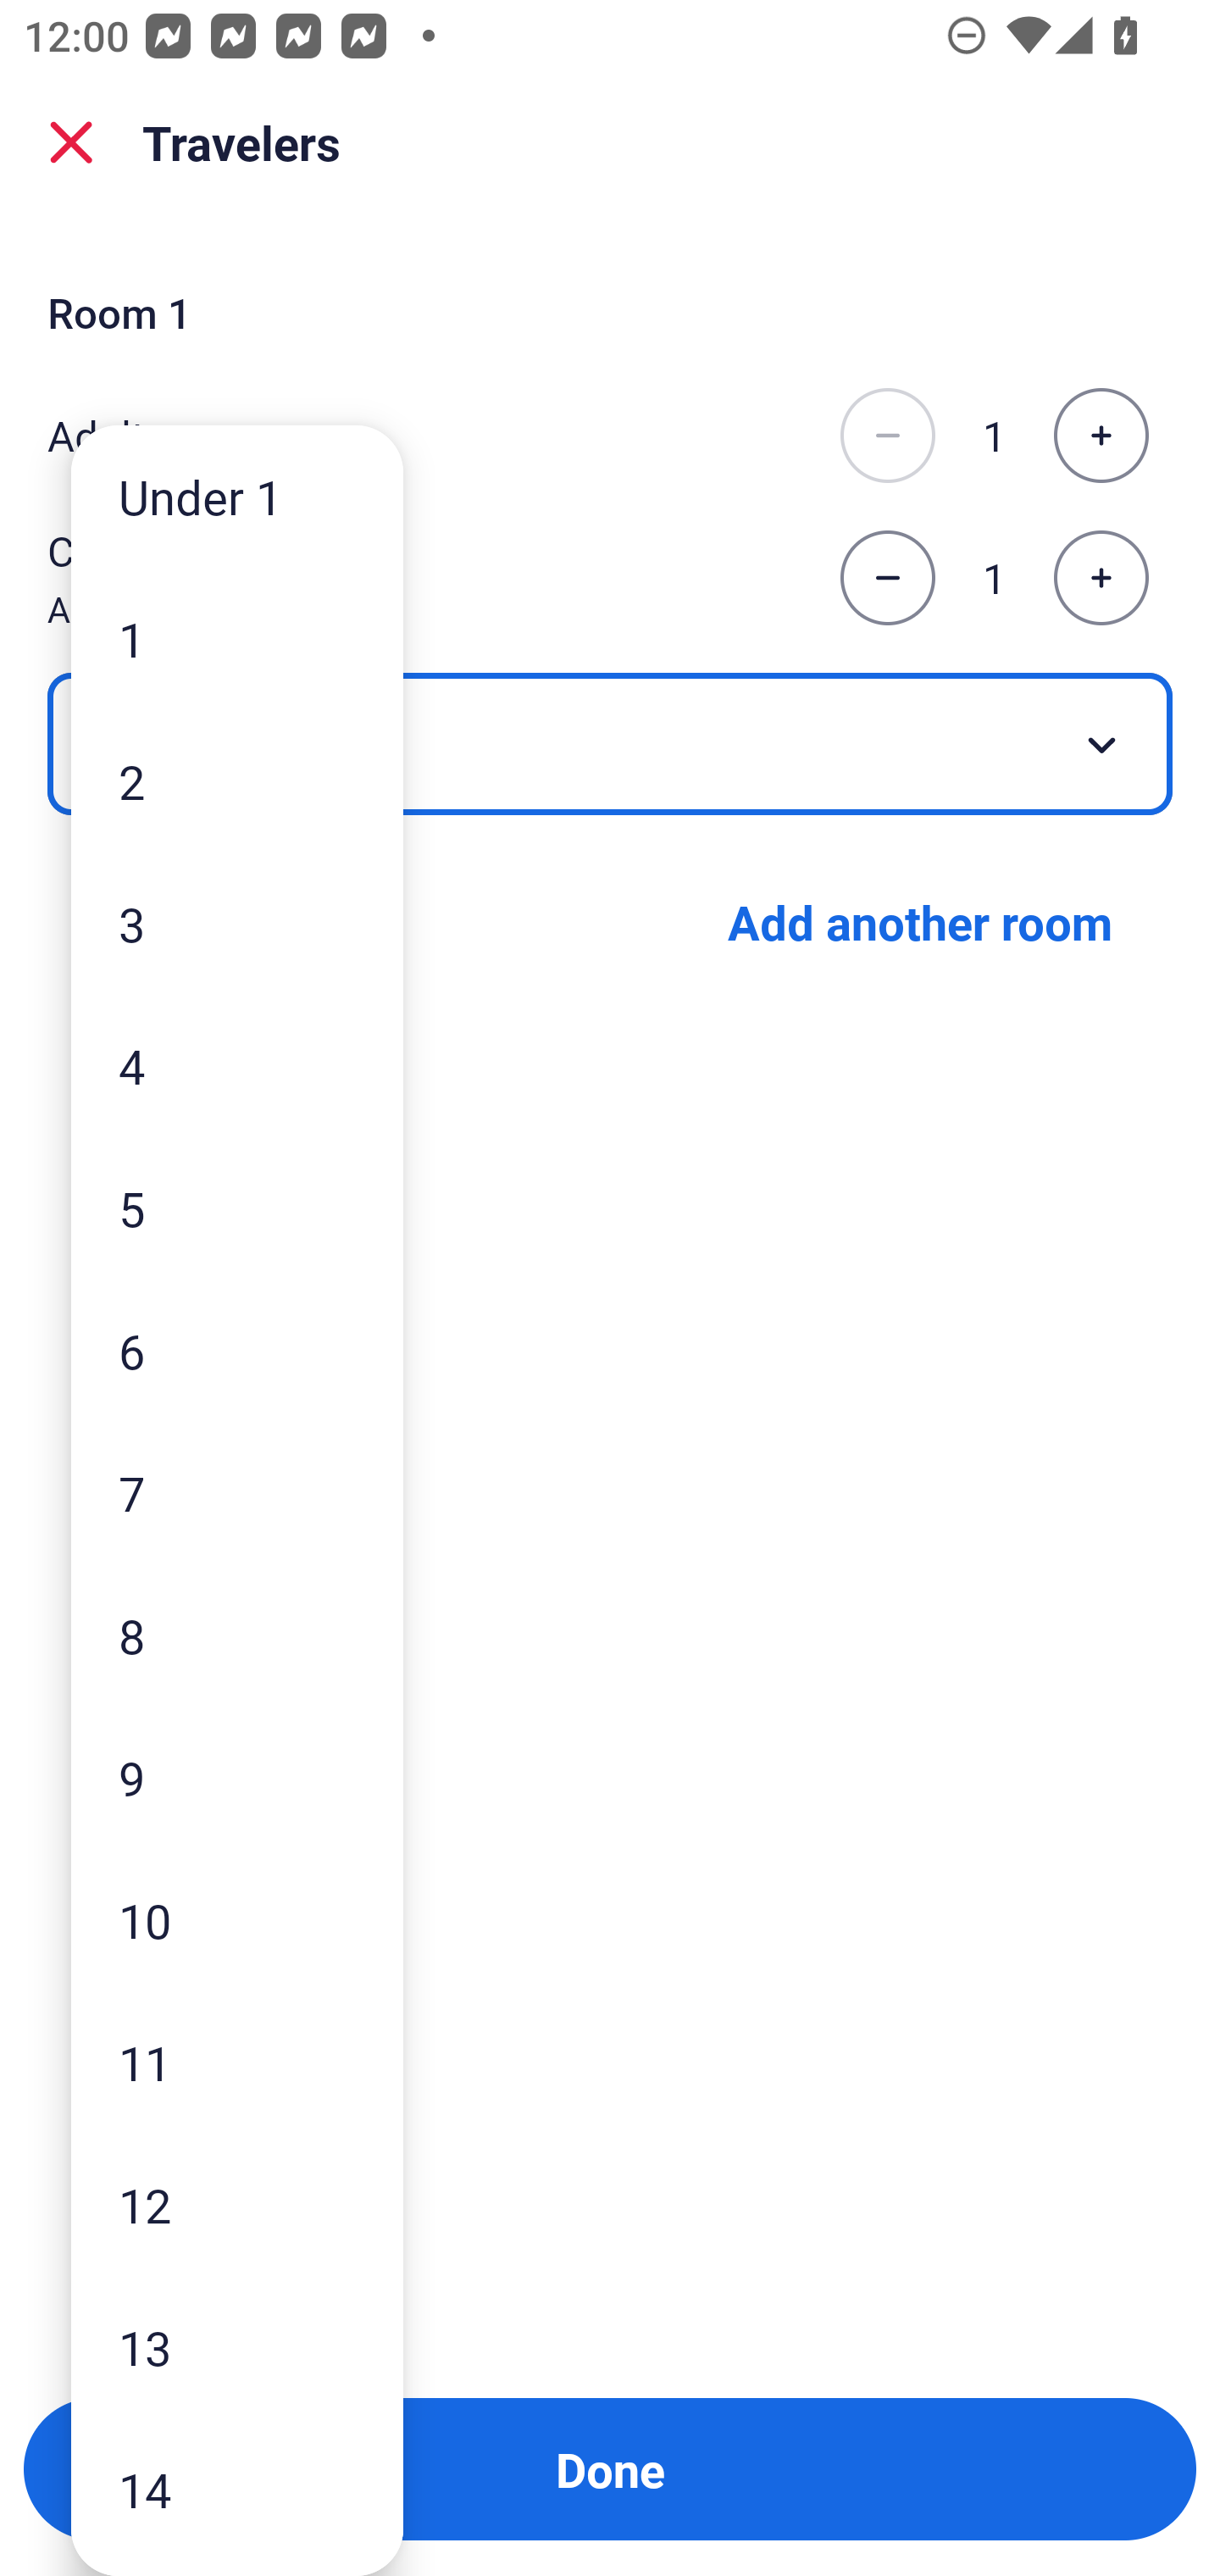 The height and width of the screenshot is (2576, 1220). I want to click on 1, so click(237, 639).